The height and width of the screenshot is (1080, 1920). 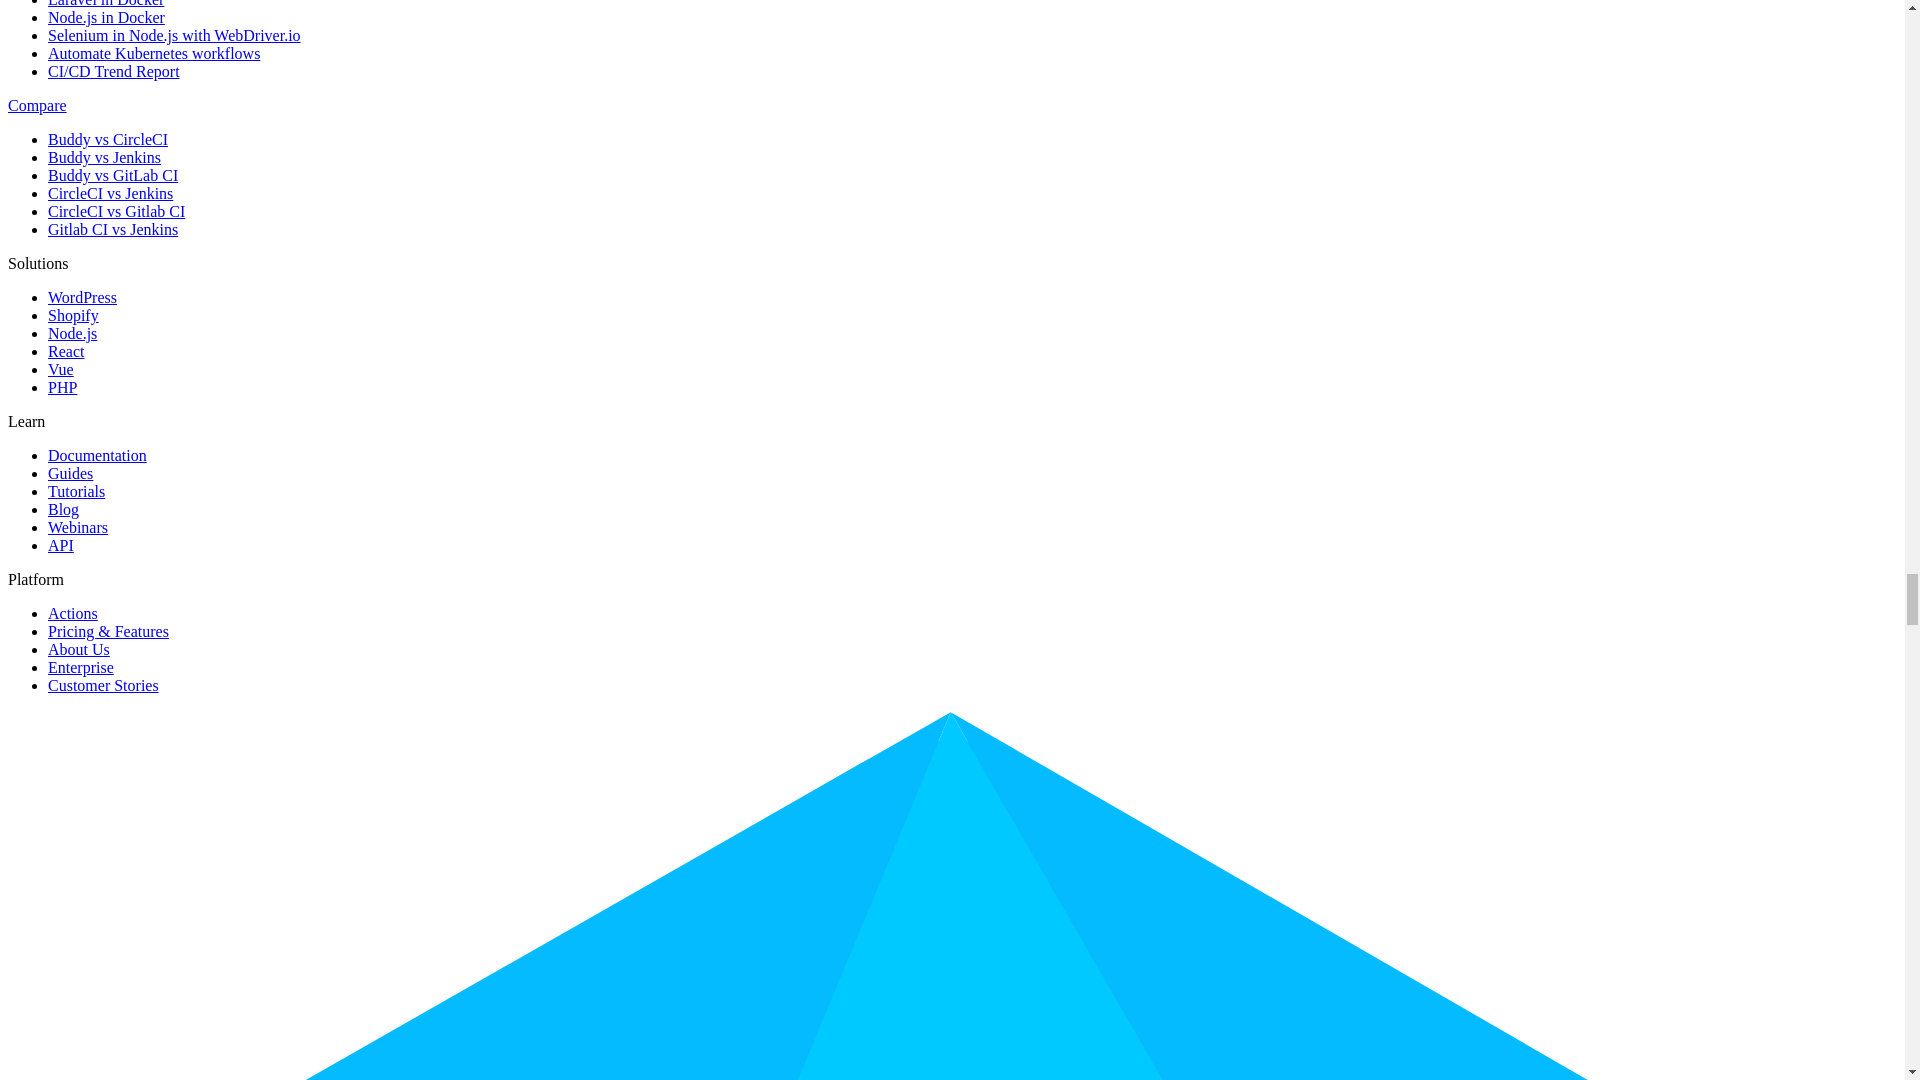 What do you see at coordinates (61, 369) in the screenshot?
I see `Vue` at bounding box center [61, 369].